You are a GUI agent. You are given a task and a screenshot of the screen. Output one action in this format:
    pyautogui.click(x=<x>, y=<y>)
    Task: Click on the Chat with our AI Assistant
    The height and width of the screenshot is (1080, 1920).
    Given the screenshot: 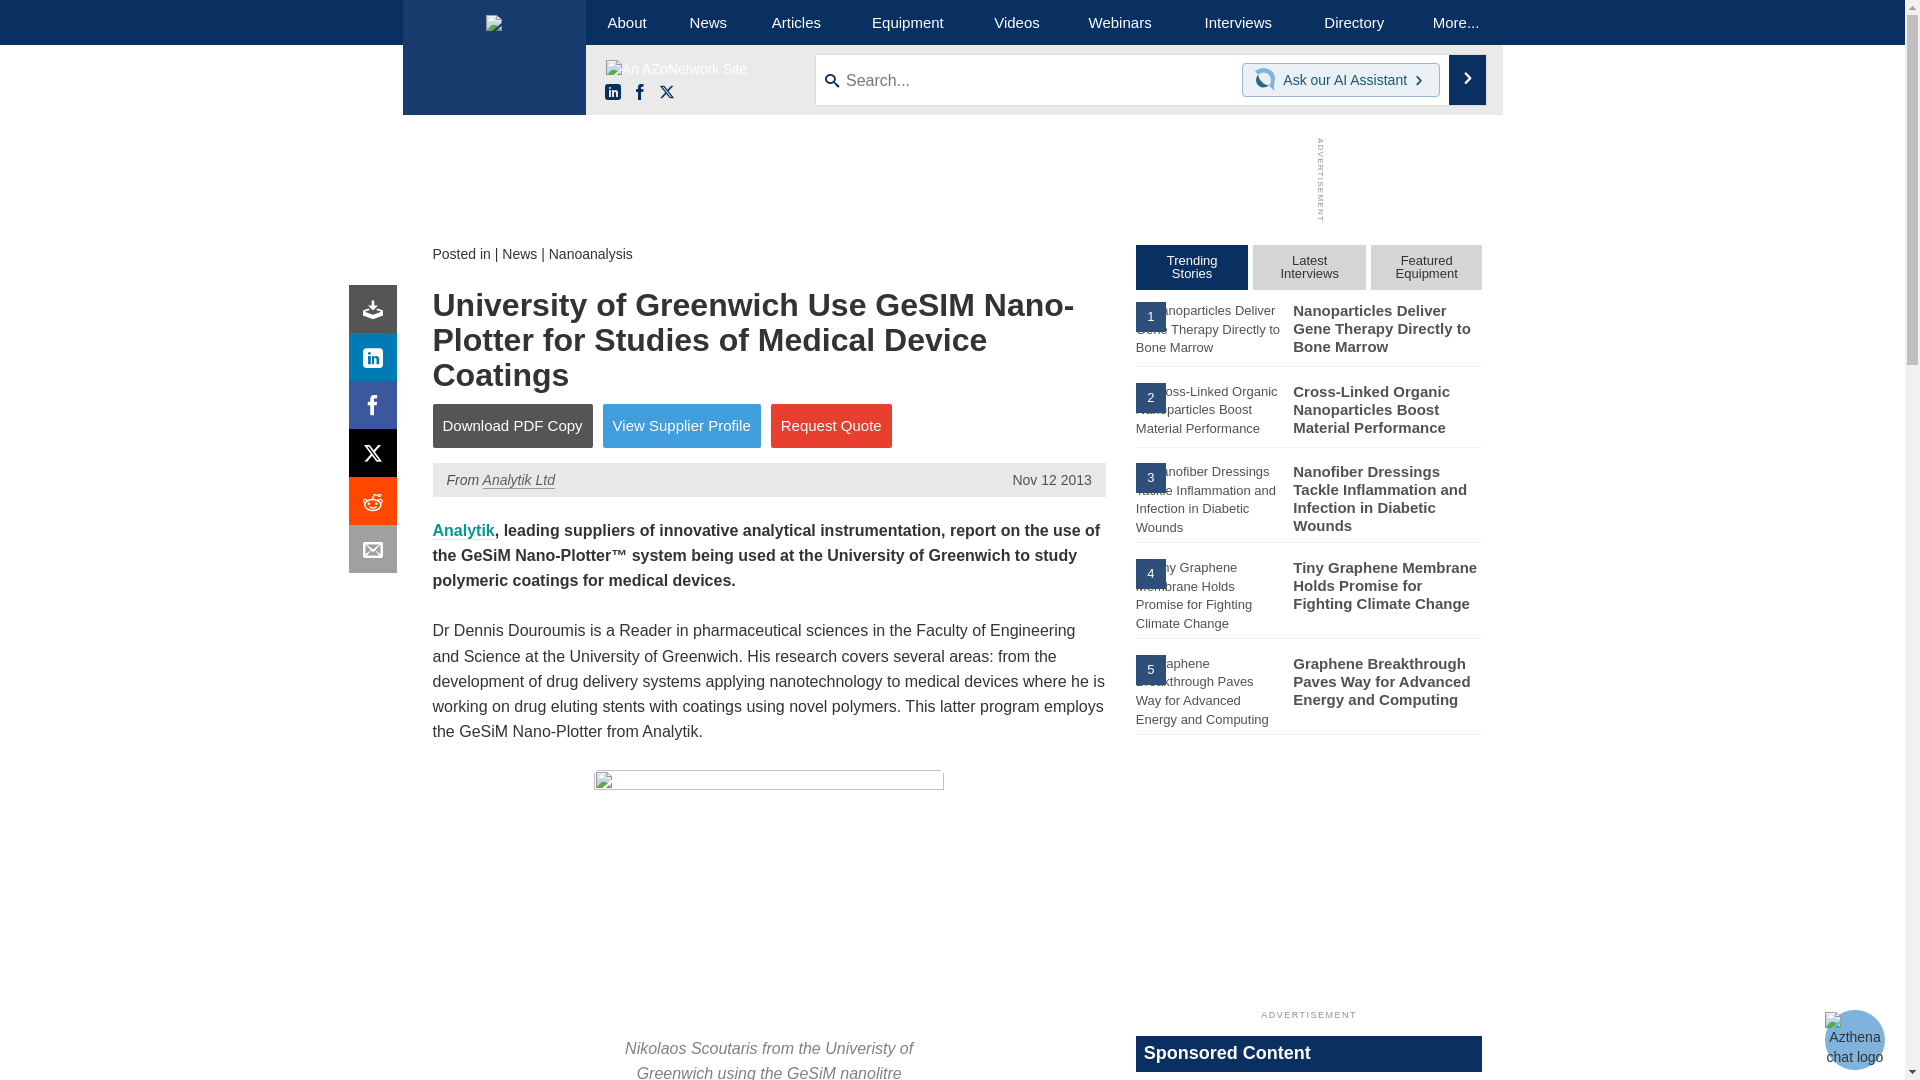 What is the action you would take?
    pyautogui.click(x=1268, y=80)
    